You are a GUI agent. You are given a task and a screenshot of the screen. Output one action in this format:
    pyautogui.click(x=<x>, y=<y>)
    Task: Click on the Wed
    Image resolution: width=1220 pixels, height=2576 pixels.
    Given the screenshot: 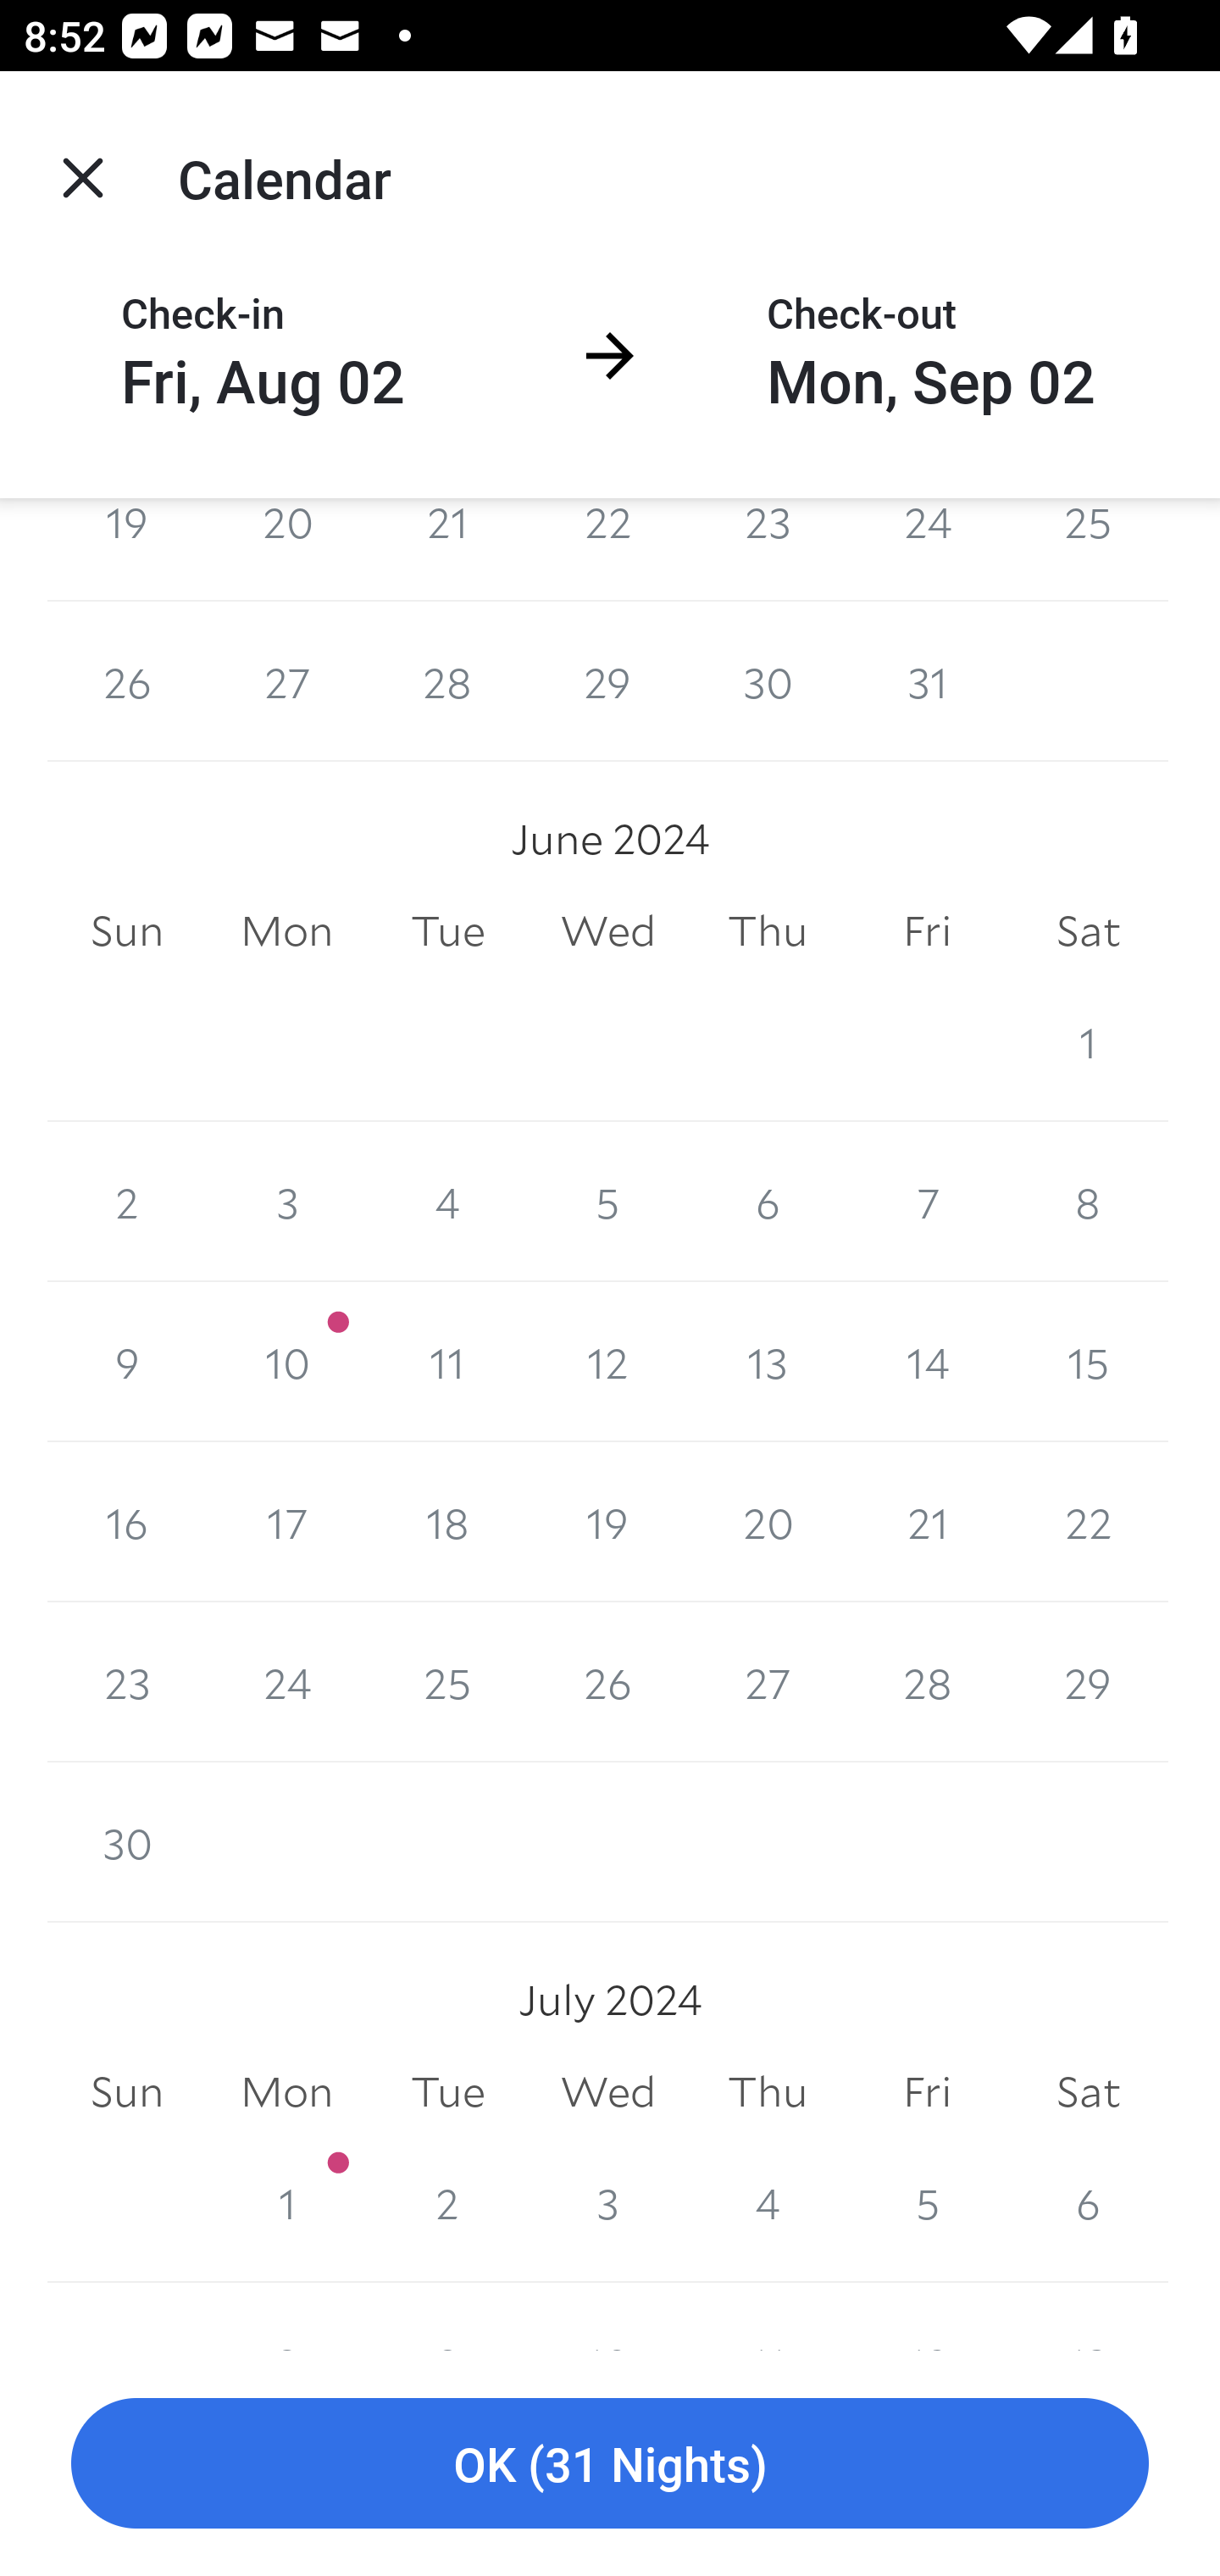 What is the action you would take?
    pyautogui.click(x=608, y=2091)
    